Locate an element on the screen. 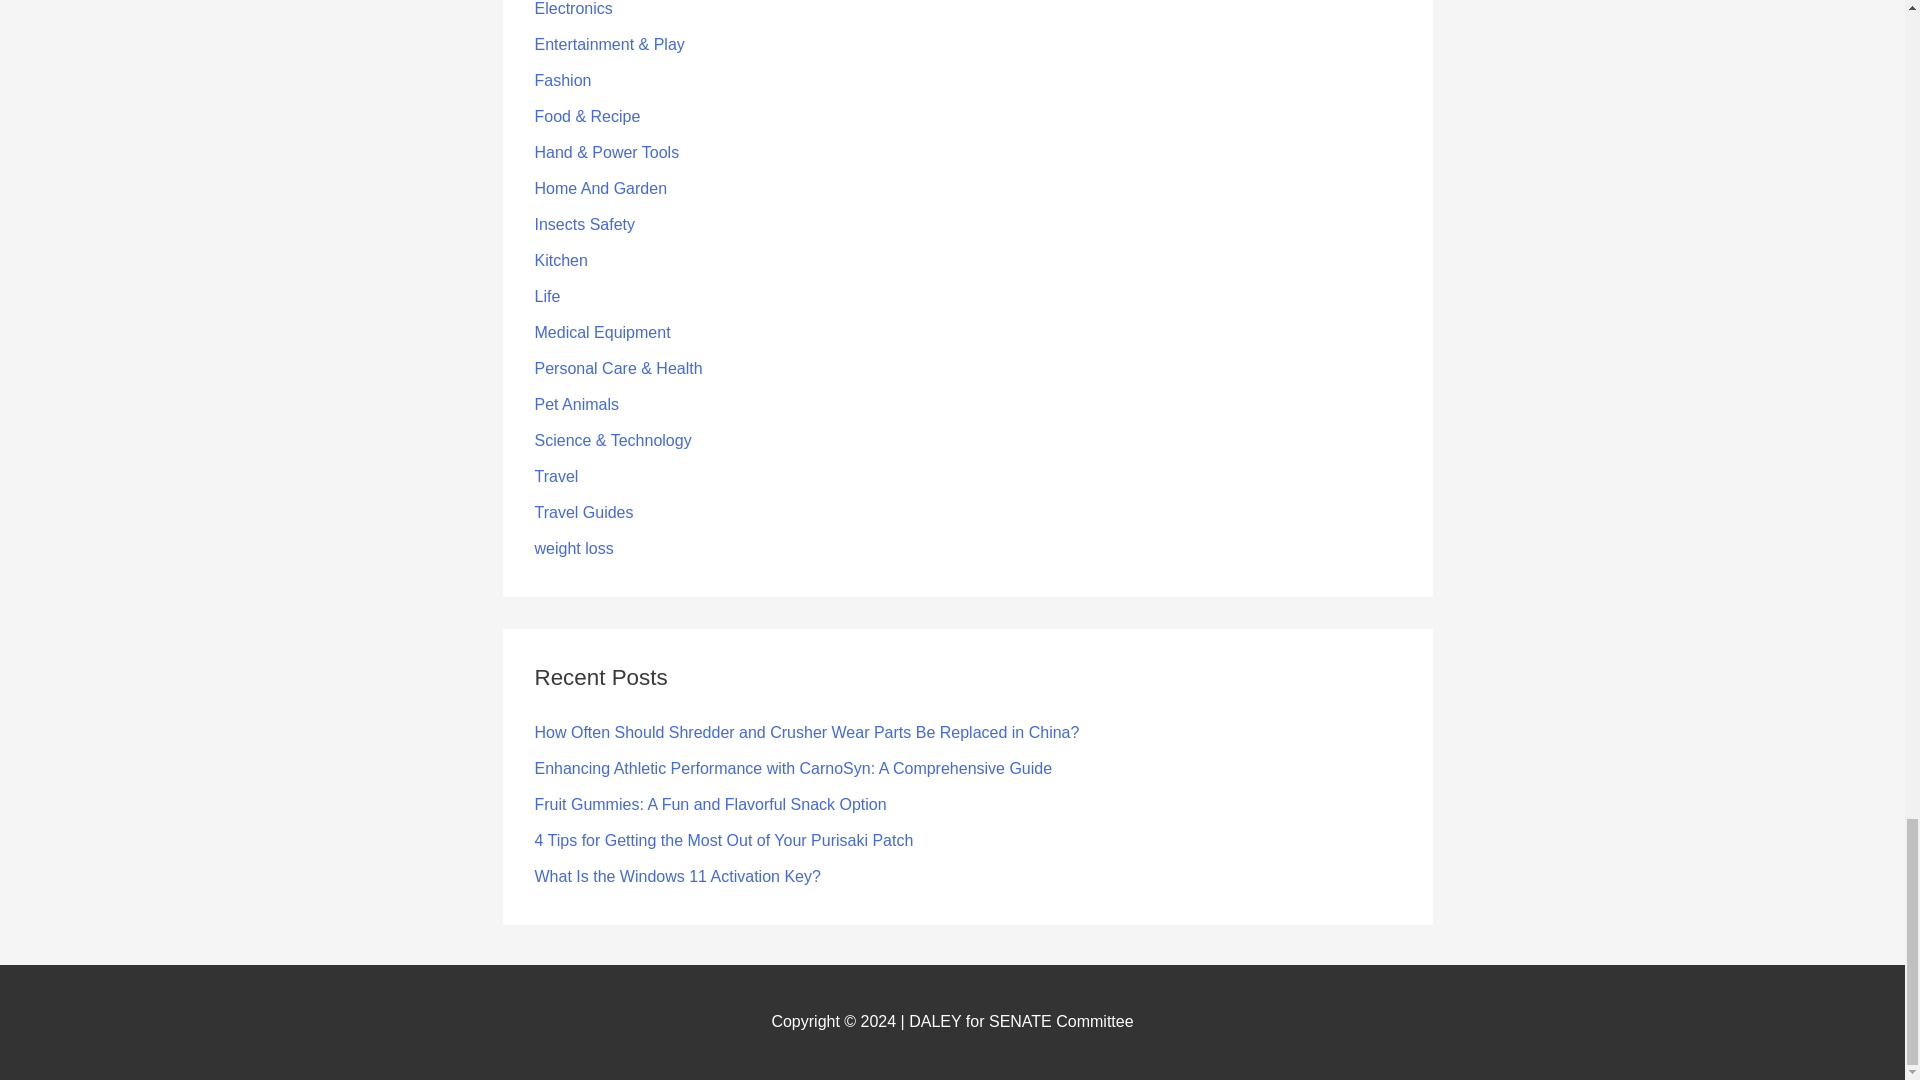  Fashion is located at coordinates (562, 80).